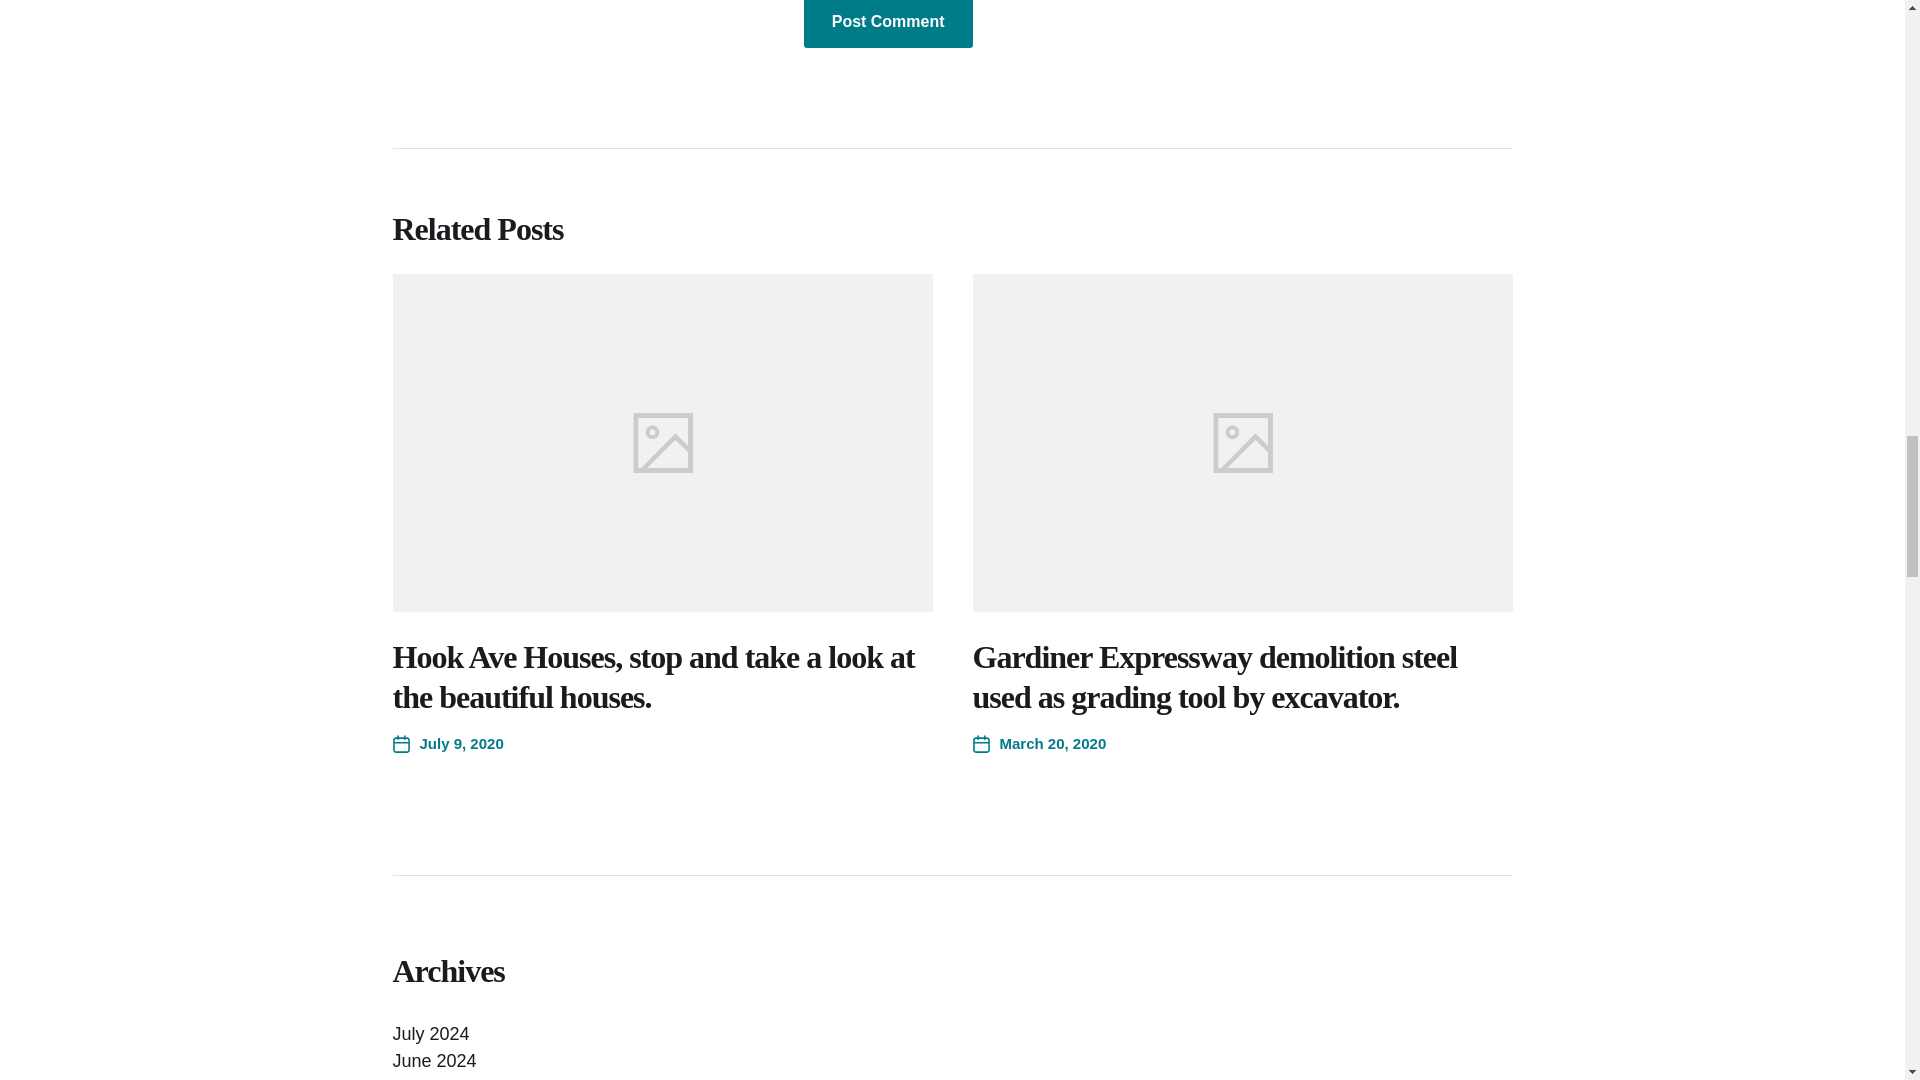 This screenshot has height=1080, width=1920. I want to click on June 2024, so click(434, 1060).